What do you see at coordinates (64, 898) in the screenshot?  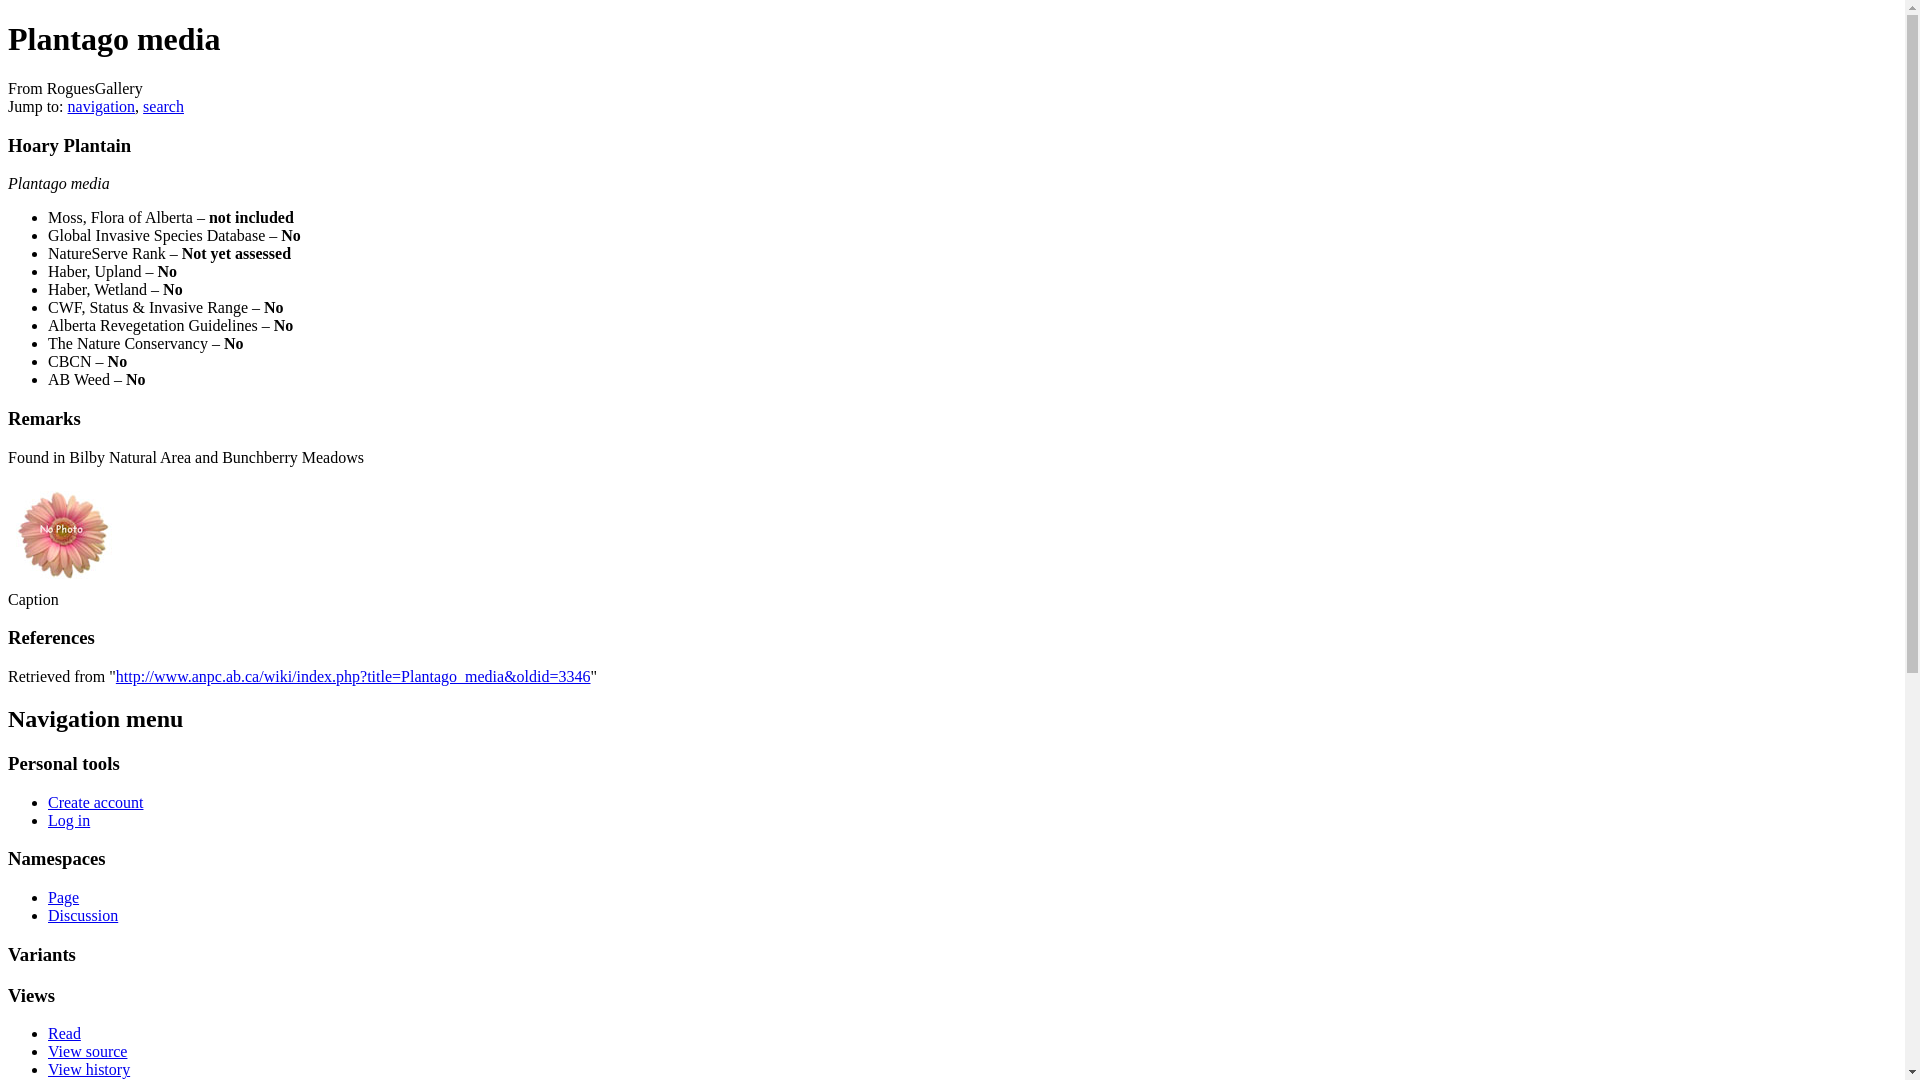 I see `Page` at bounding box center [64, 898].